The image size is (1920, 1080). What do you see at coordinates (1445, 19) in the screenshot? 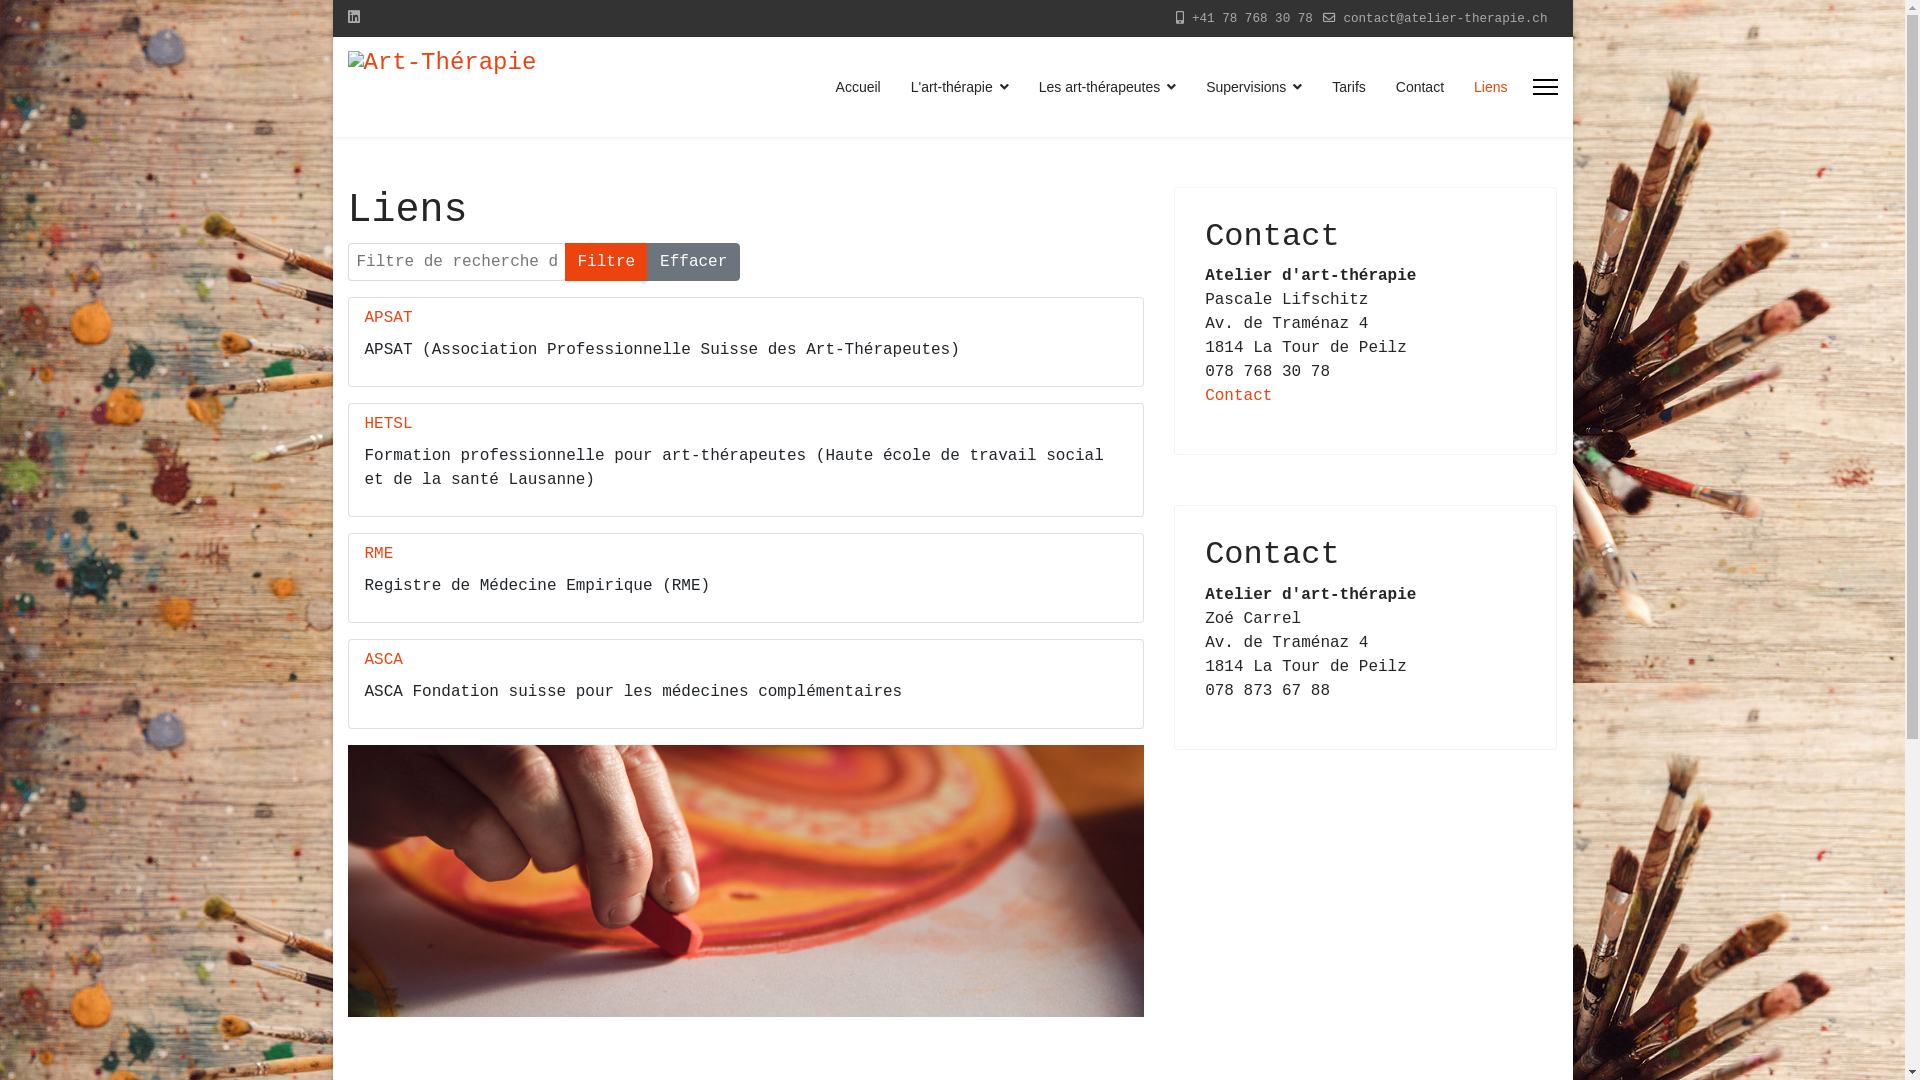
I see `contact@atelier-therapie.ch` at bounding box center [1445, 19].